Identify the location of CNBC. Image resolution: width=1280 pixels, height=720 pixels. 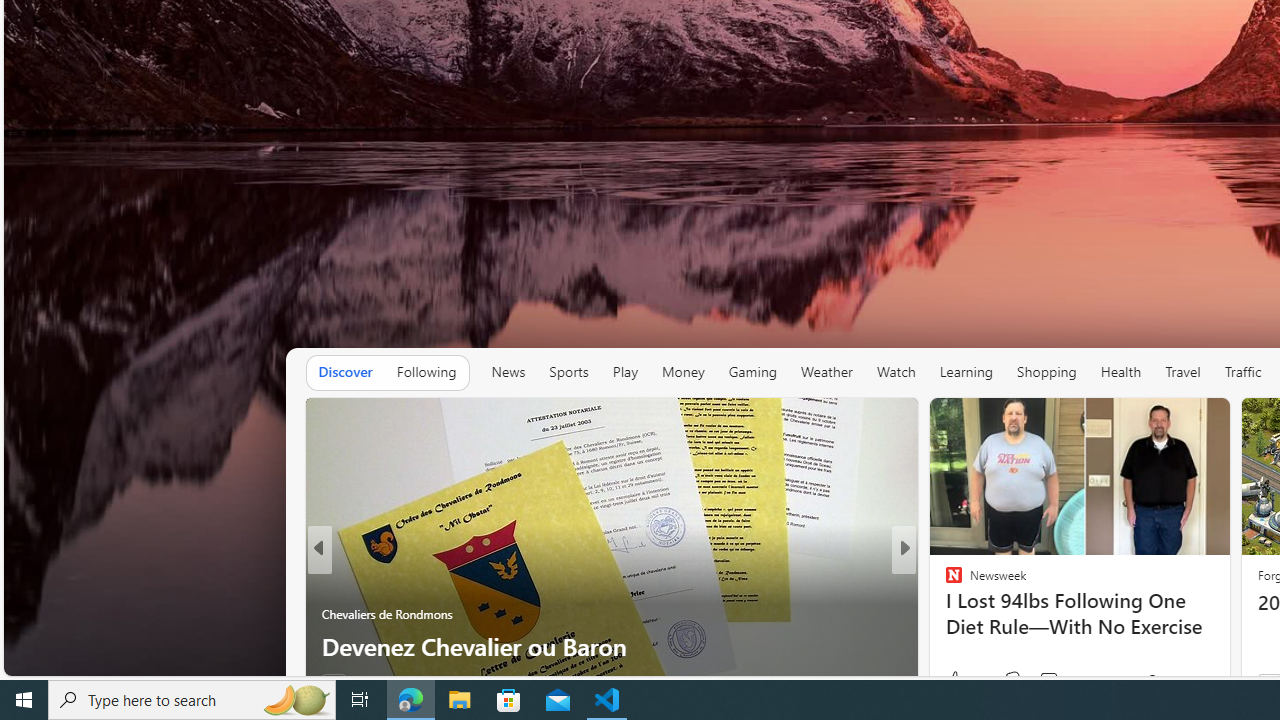
(944, 581).